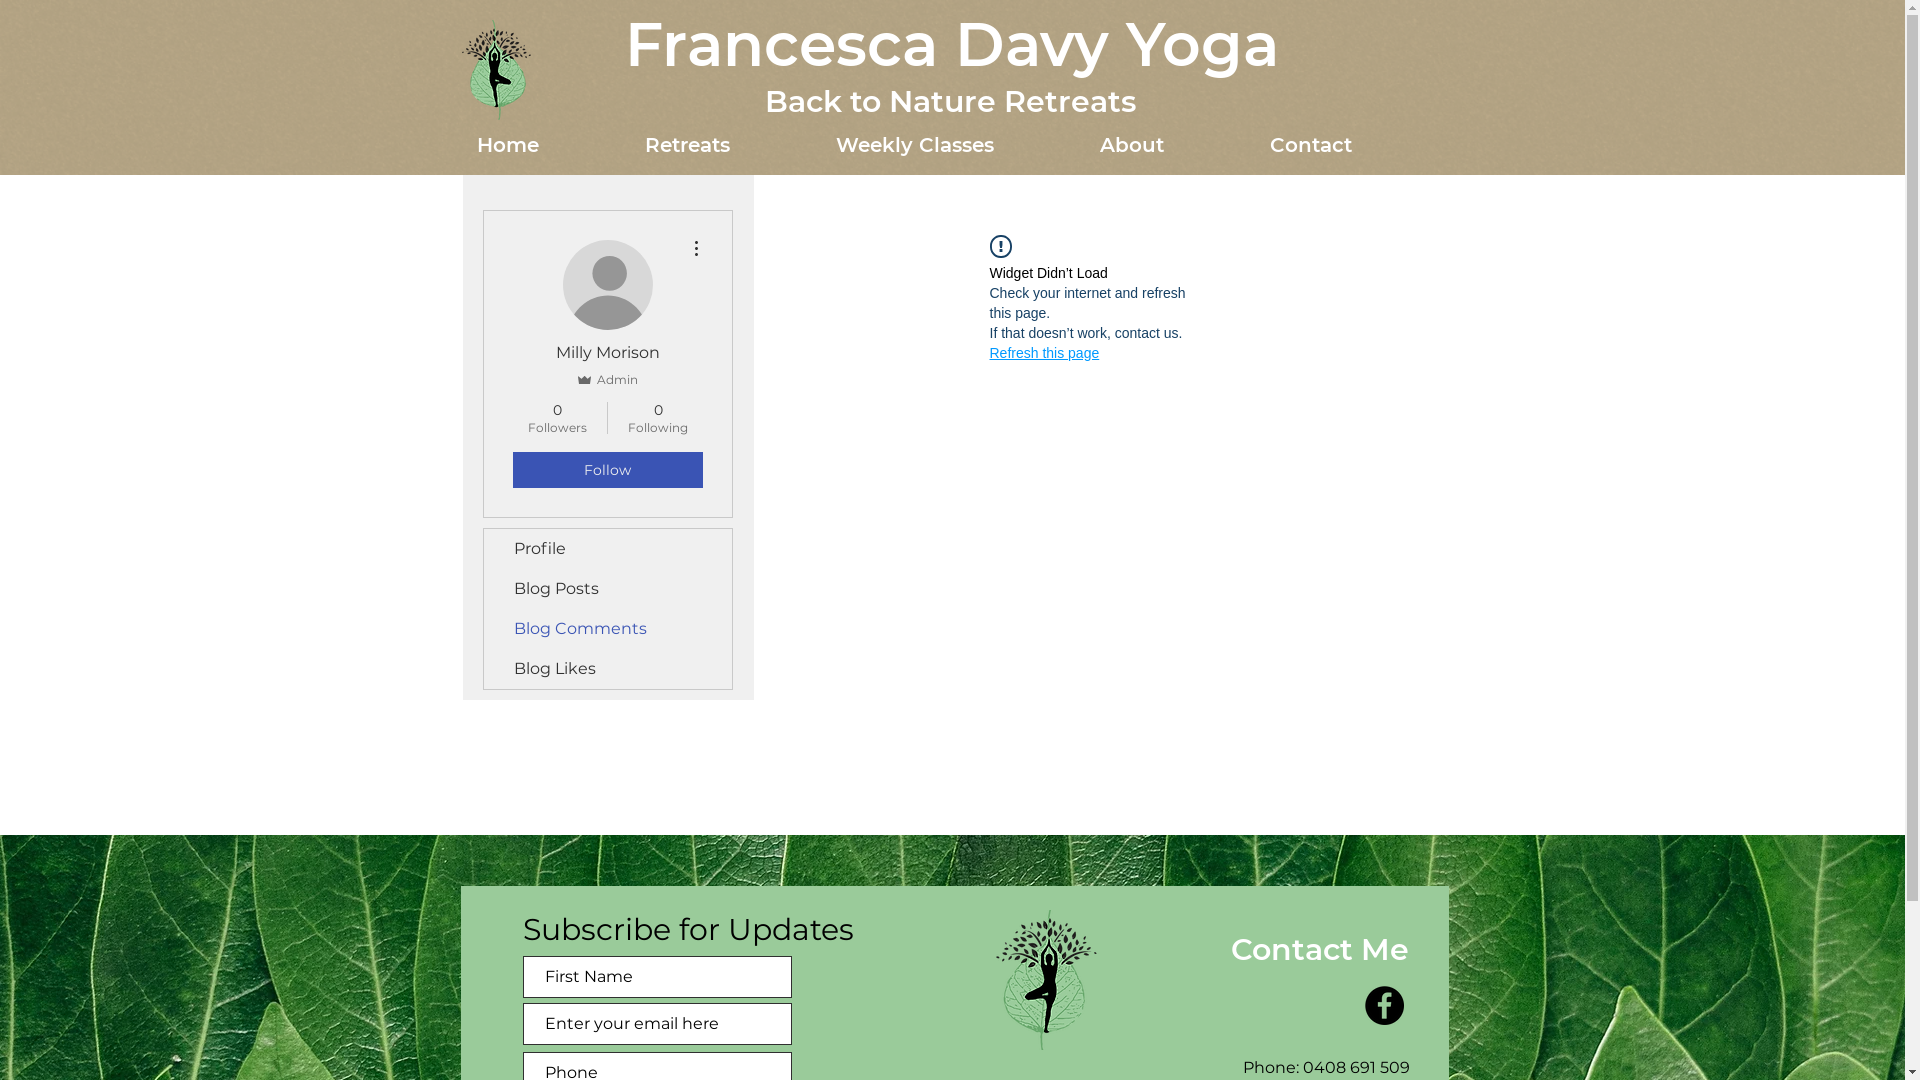 This screenshot has height=1080, width=1920. Describe the element at coordinates (608, 549) in the screenshot. I see `Profile` at that location.